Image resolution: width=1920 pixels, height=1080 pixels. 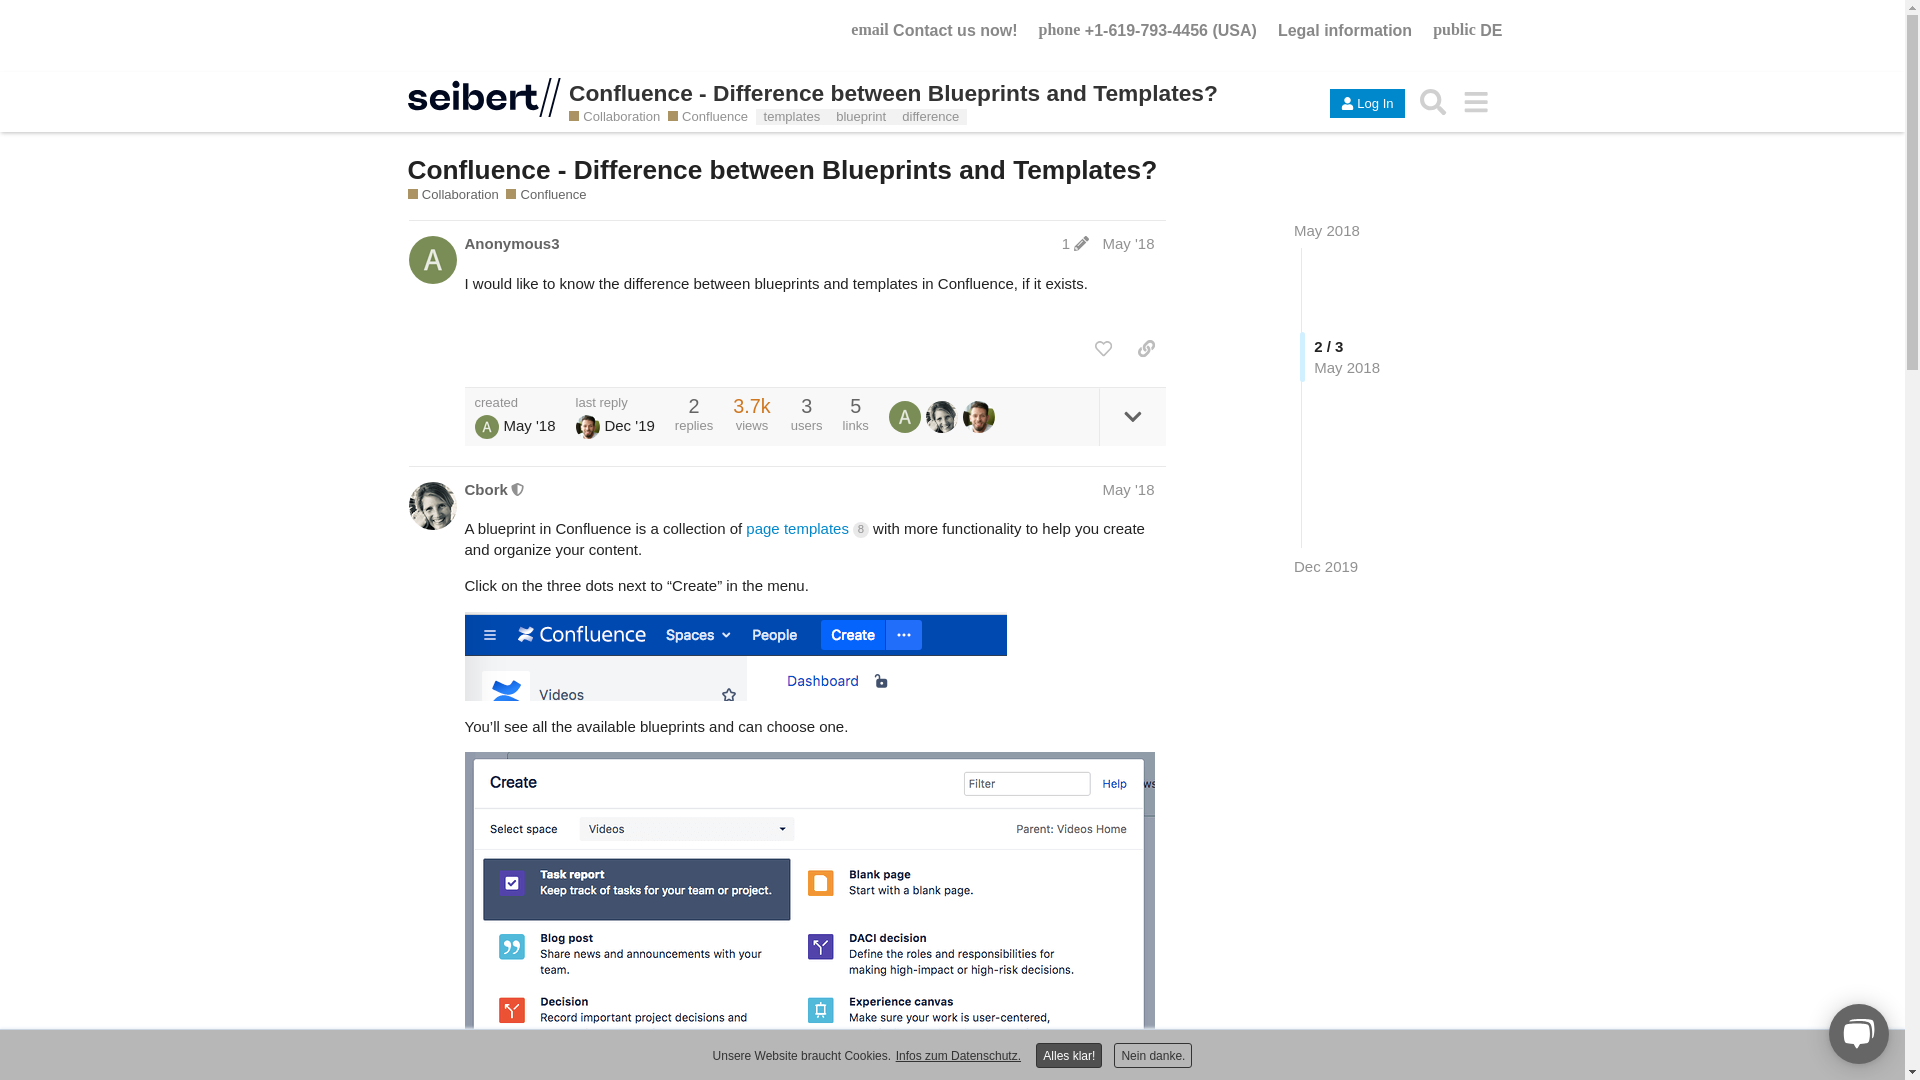 What do you see at coordinates (588, 426) in the screenshot?
I see `Adil Nasri` at bounding box center [588, 426].